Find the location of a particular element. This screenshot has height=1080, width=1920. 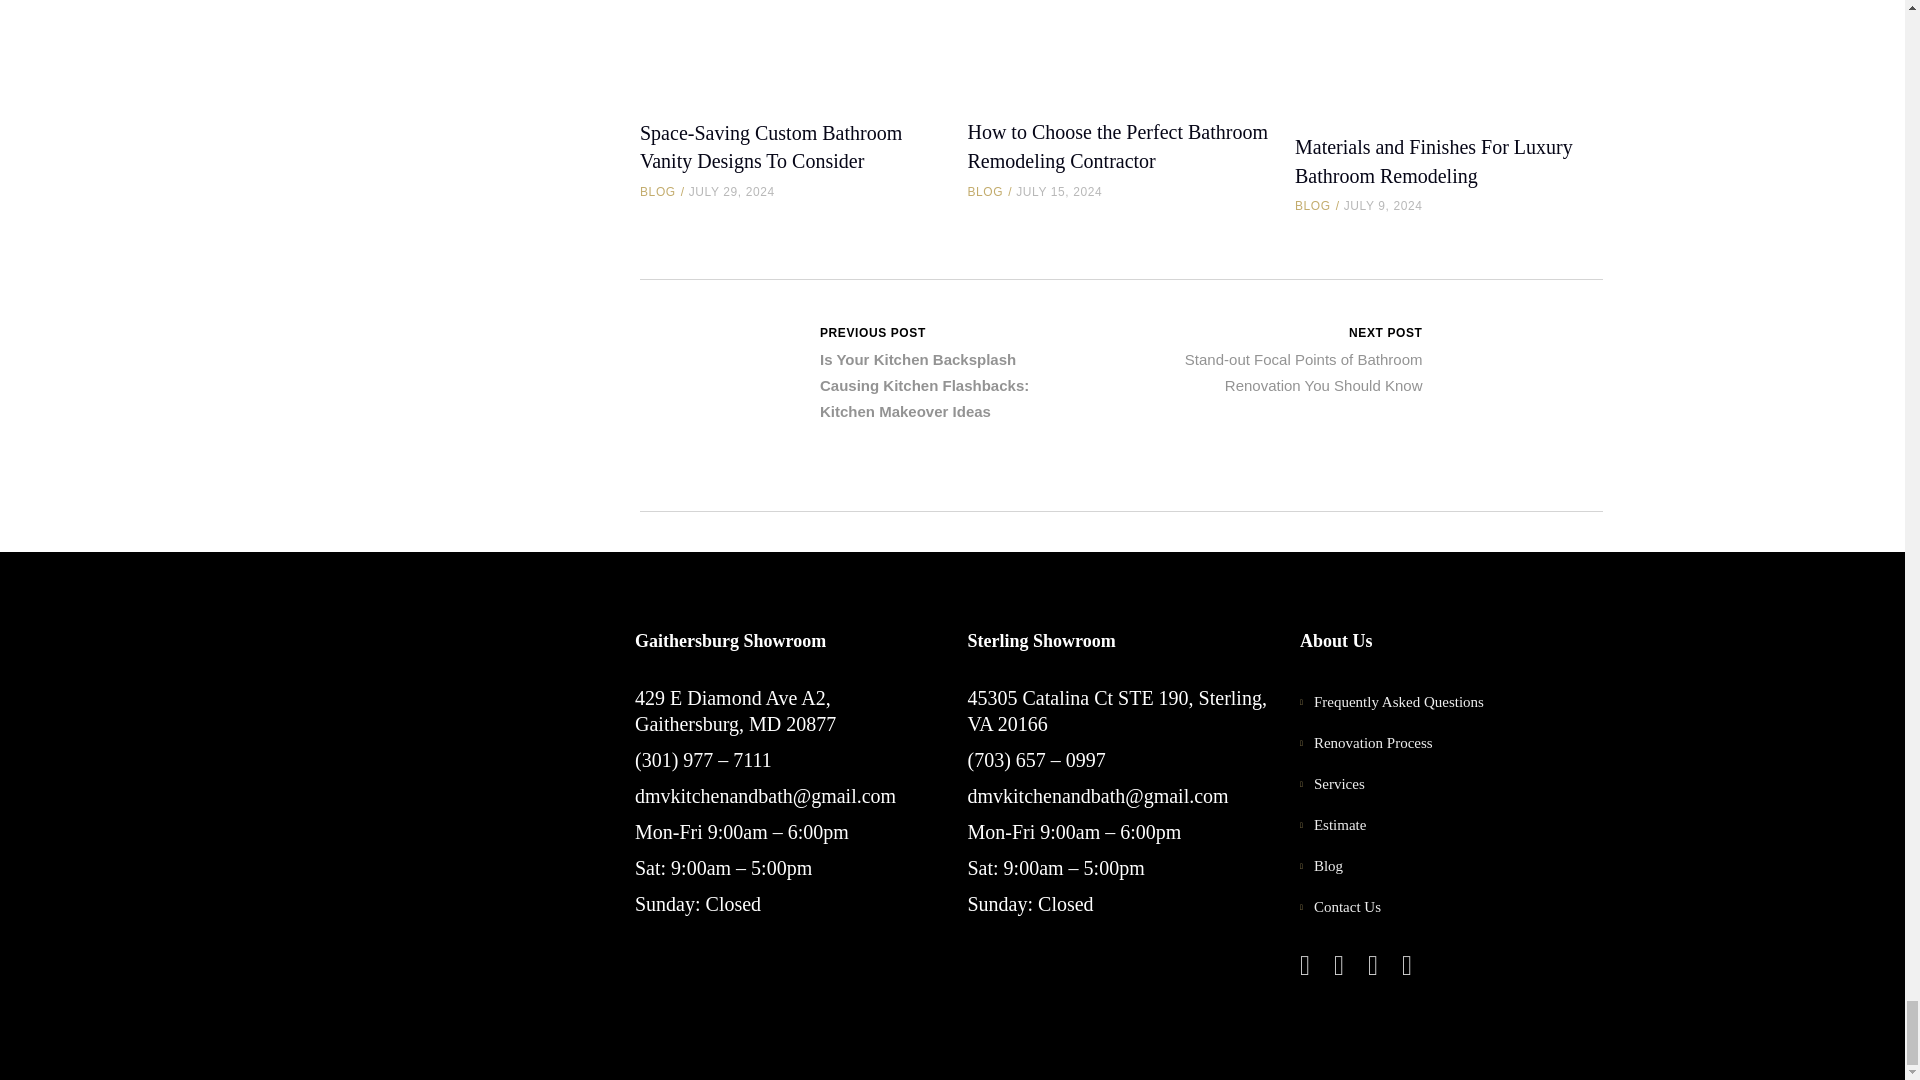

Space-Saving Custom Bathroom Vanity Designs To Consider is located at coordinates (792, 46).